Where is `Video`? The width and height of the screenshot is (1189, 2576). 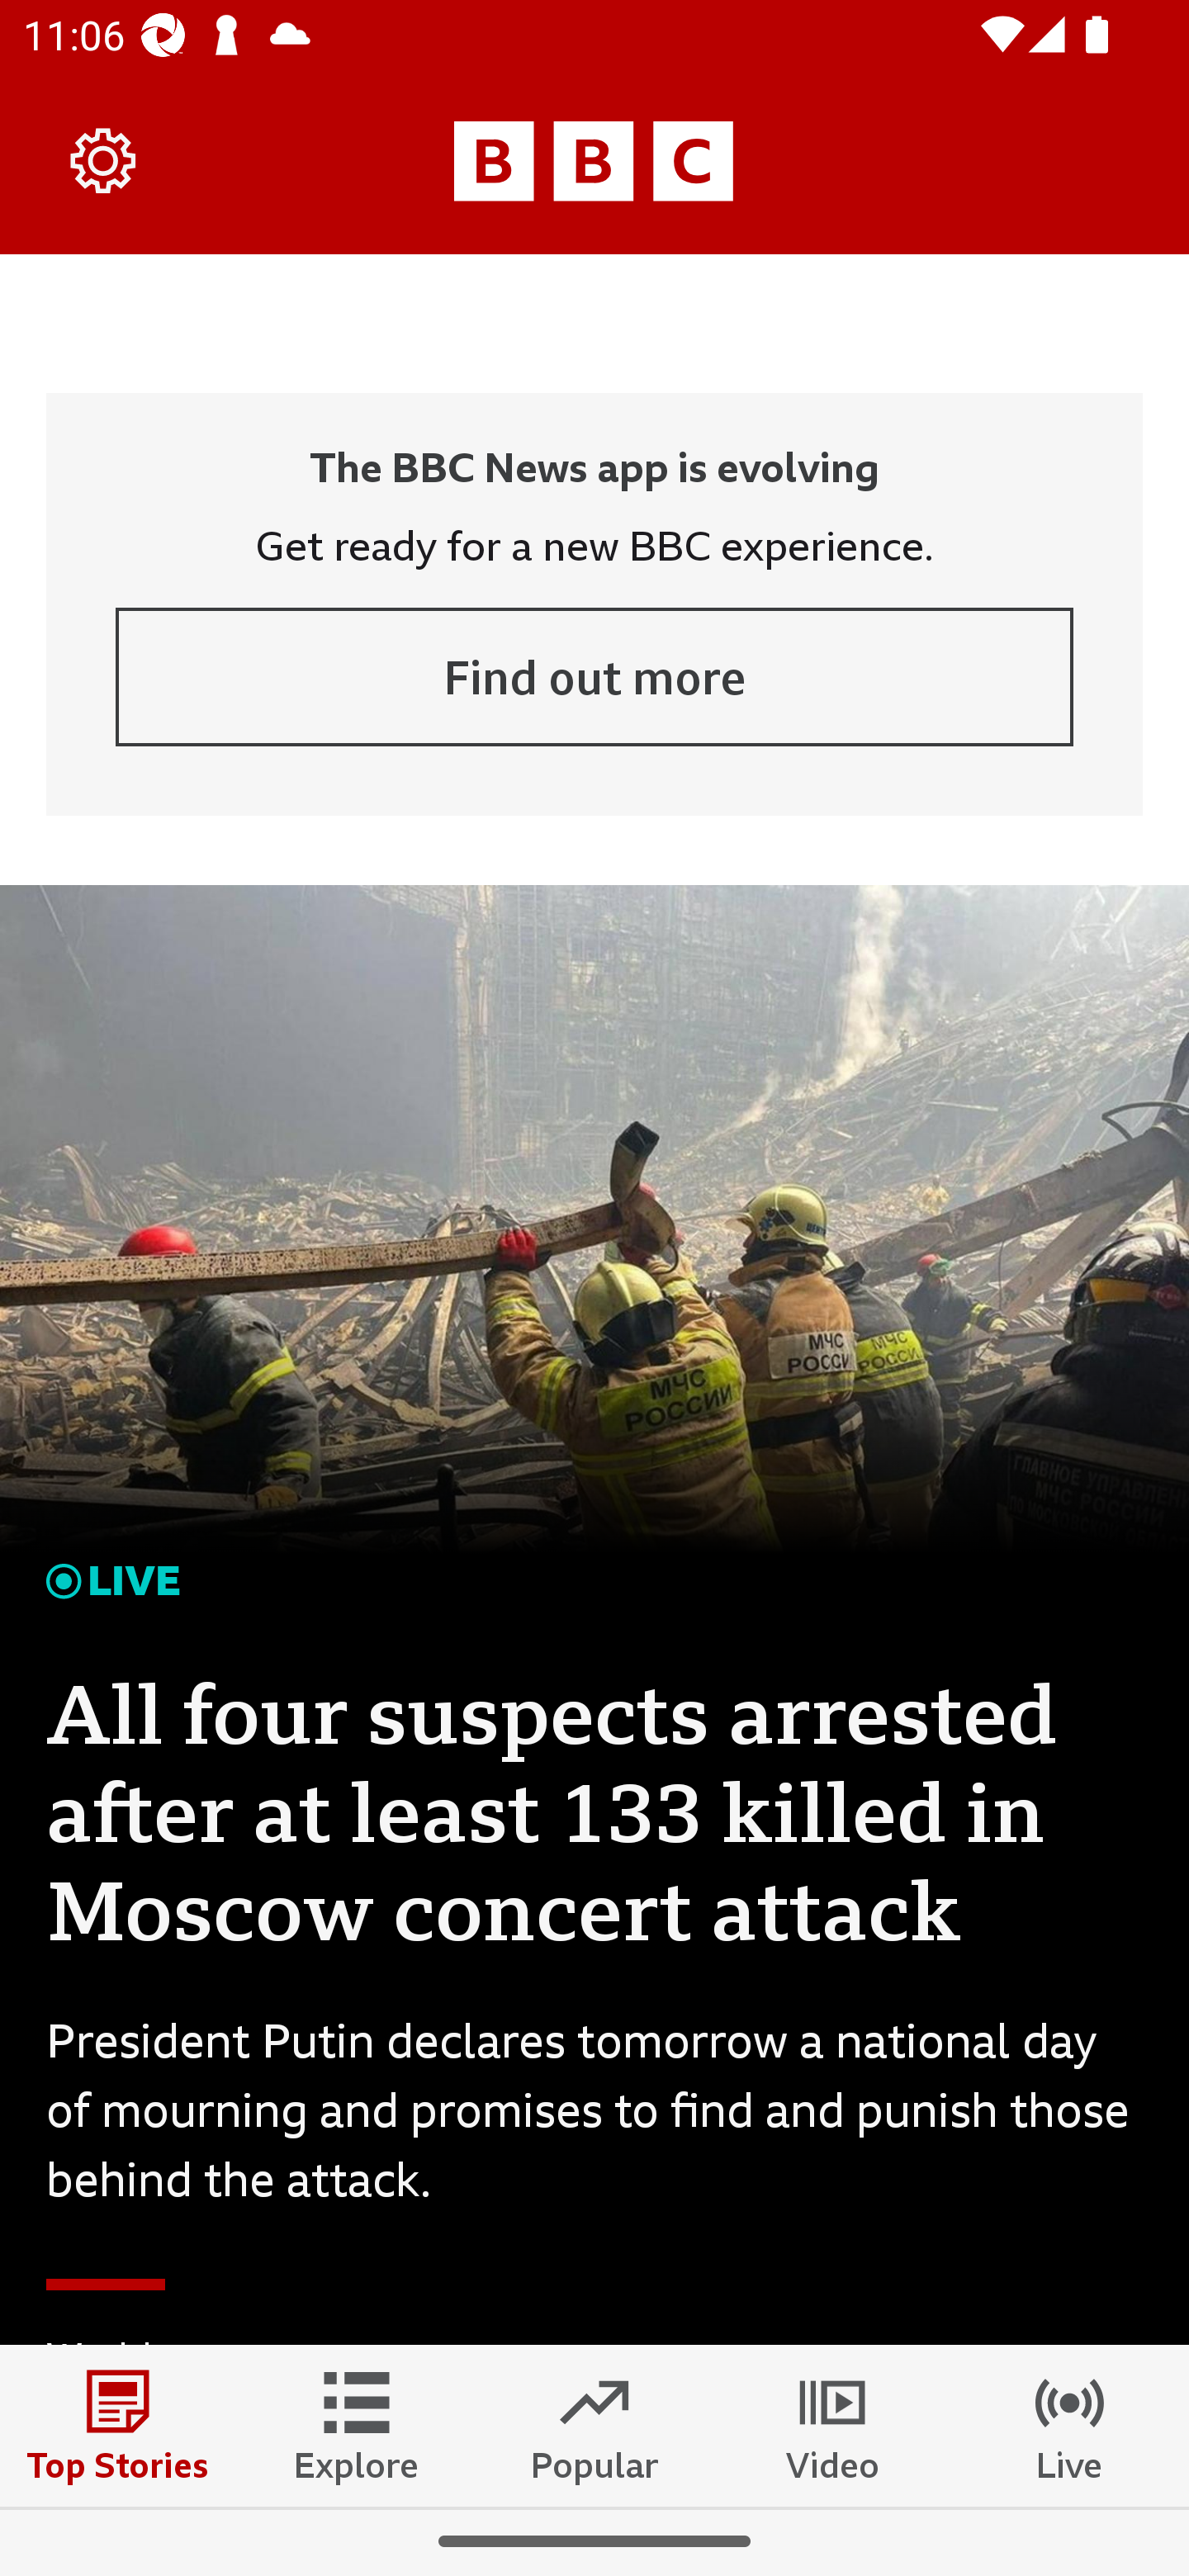 Video is located at coordinates (832, 2425).